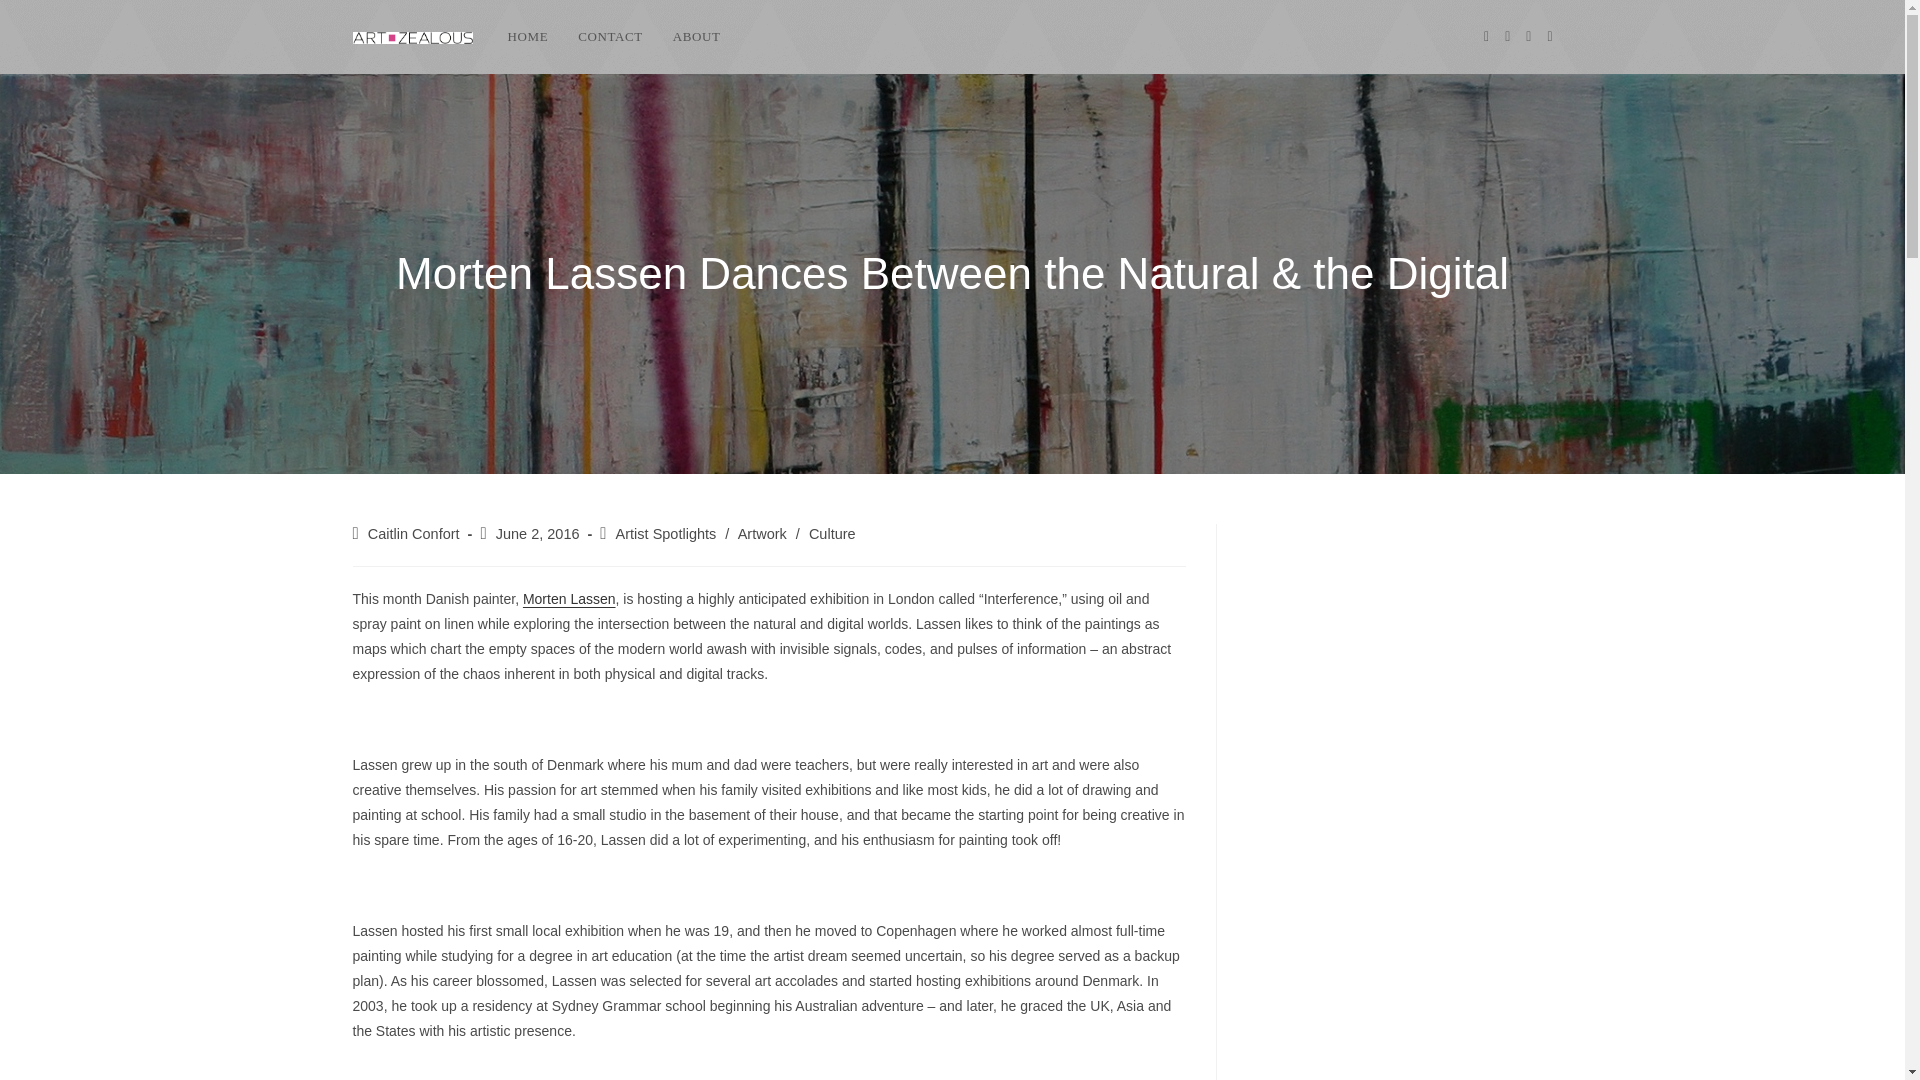  I want to click on Artist Spotlights, so click(666, 534).